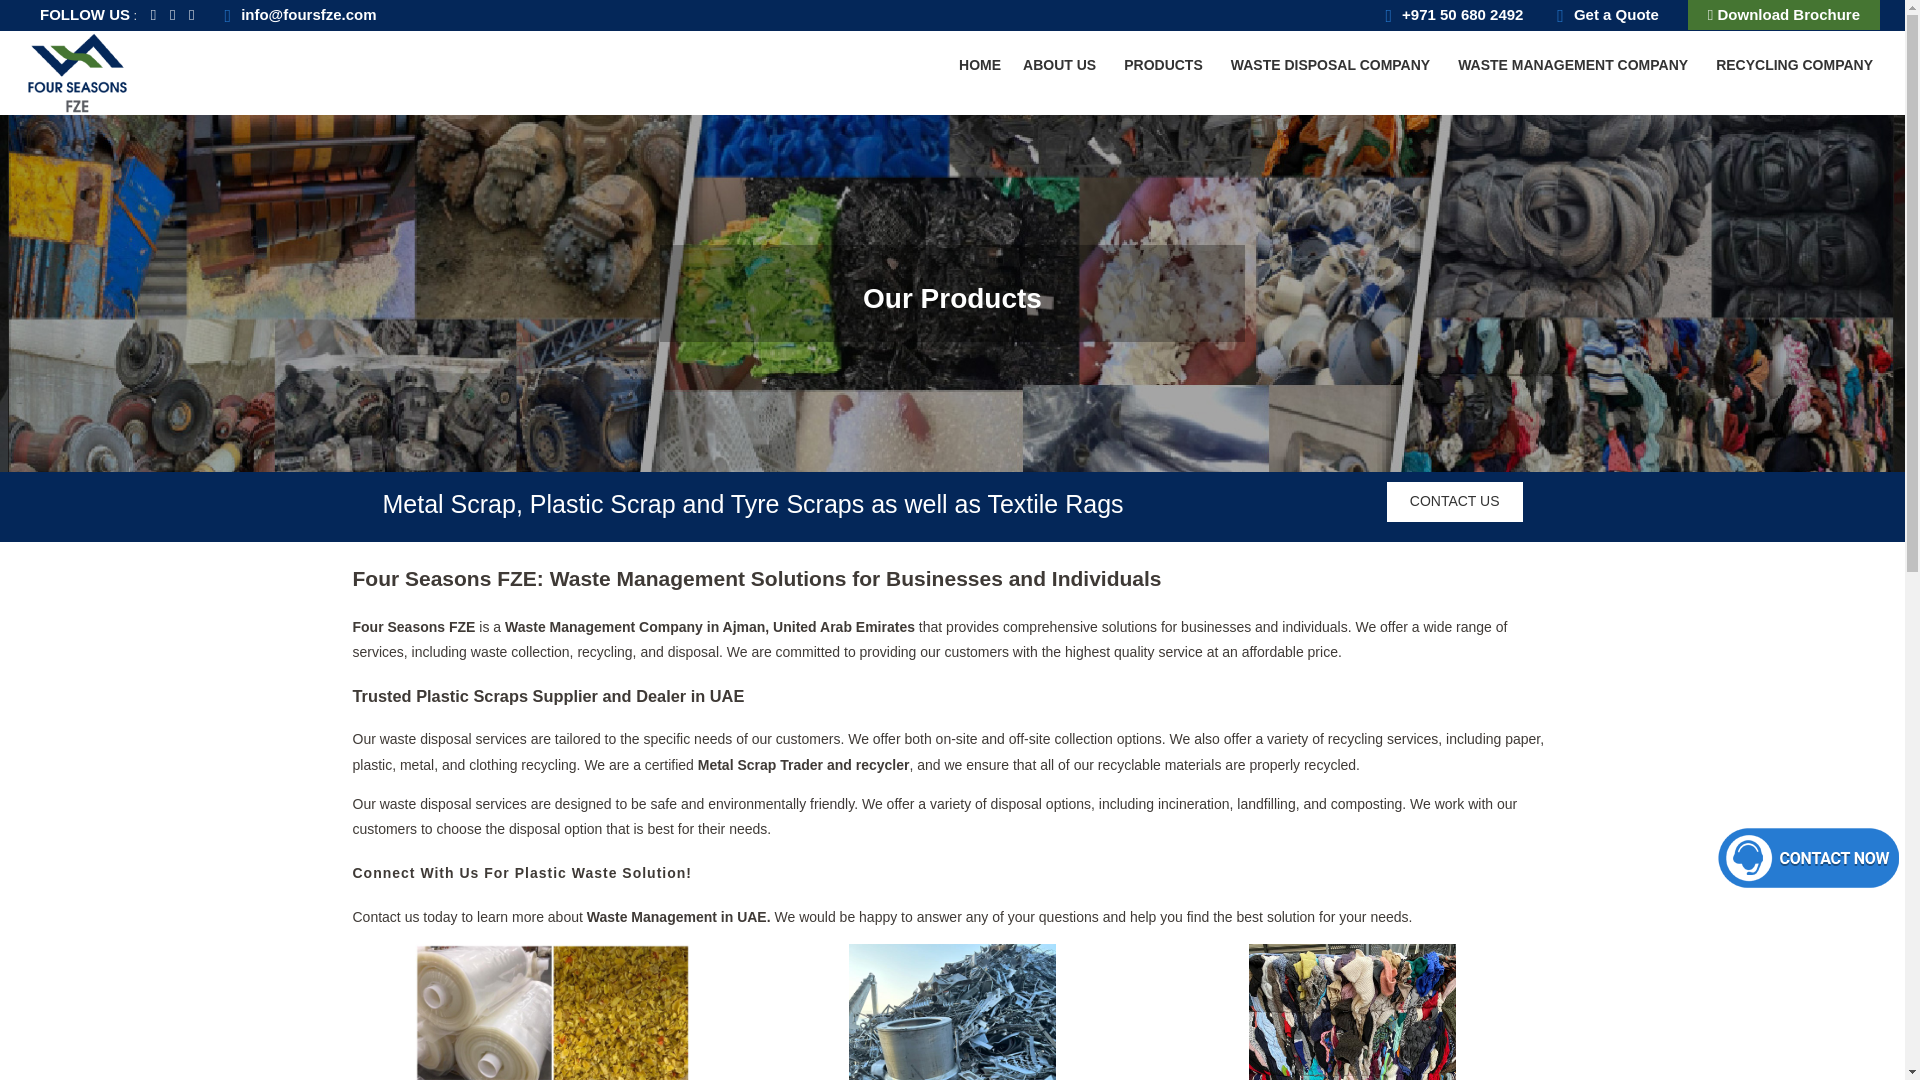 The height and width of the screenshot is (1080, 1920). I want to click on HOME, so click(1062, 66).